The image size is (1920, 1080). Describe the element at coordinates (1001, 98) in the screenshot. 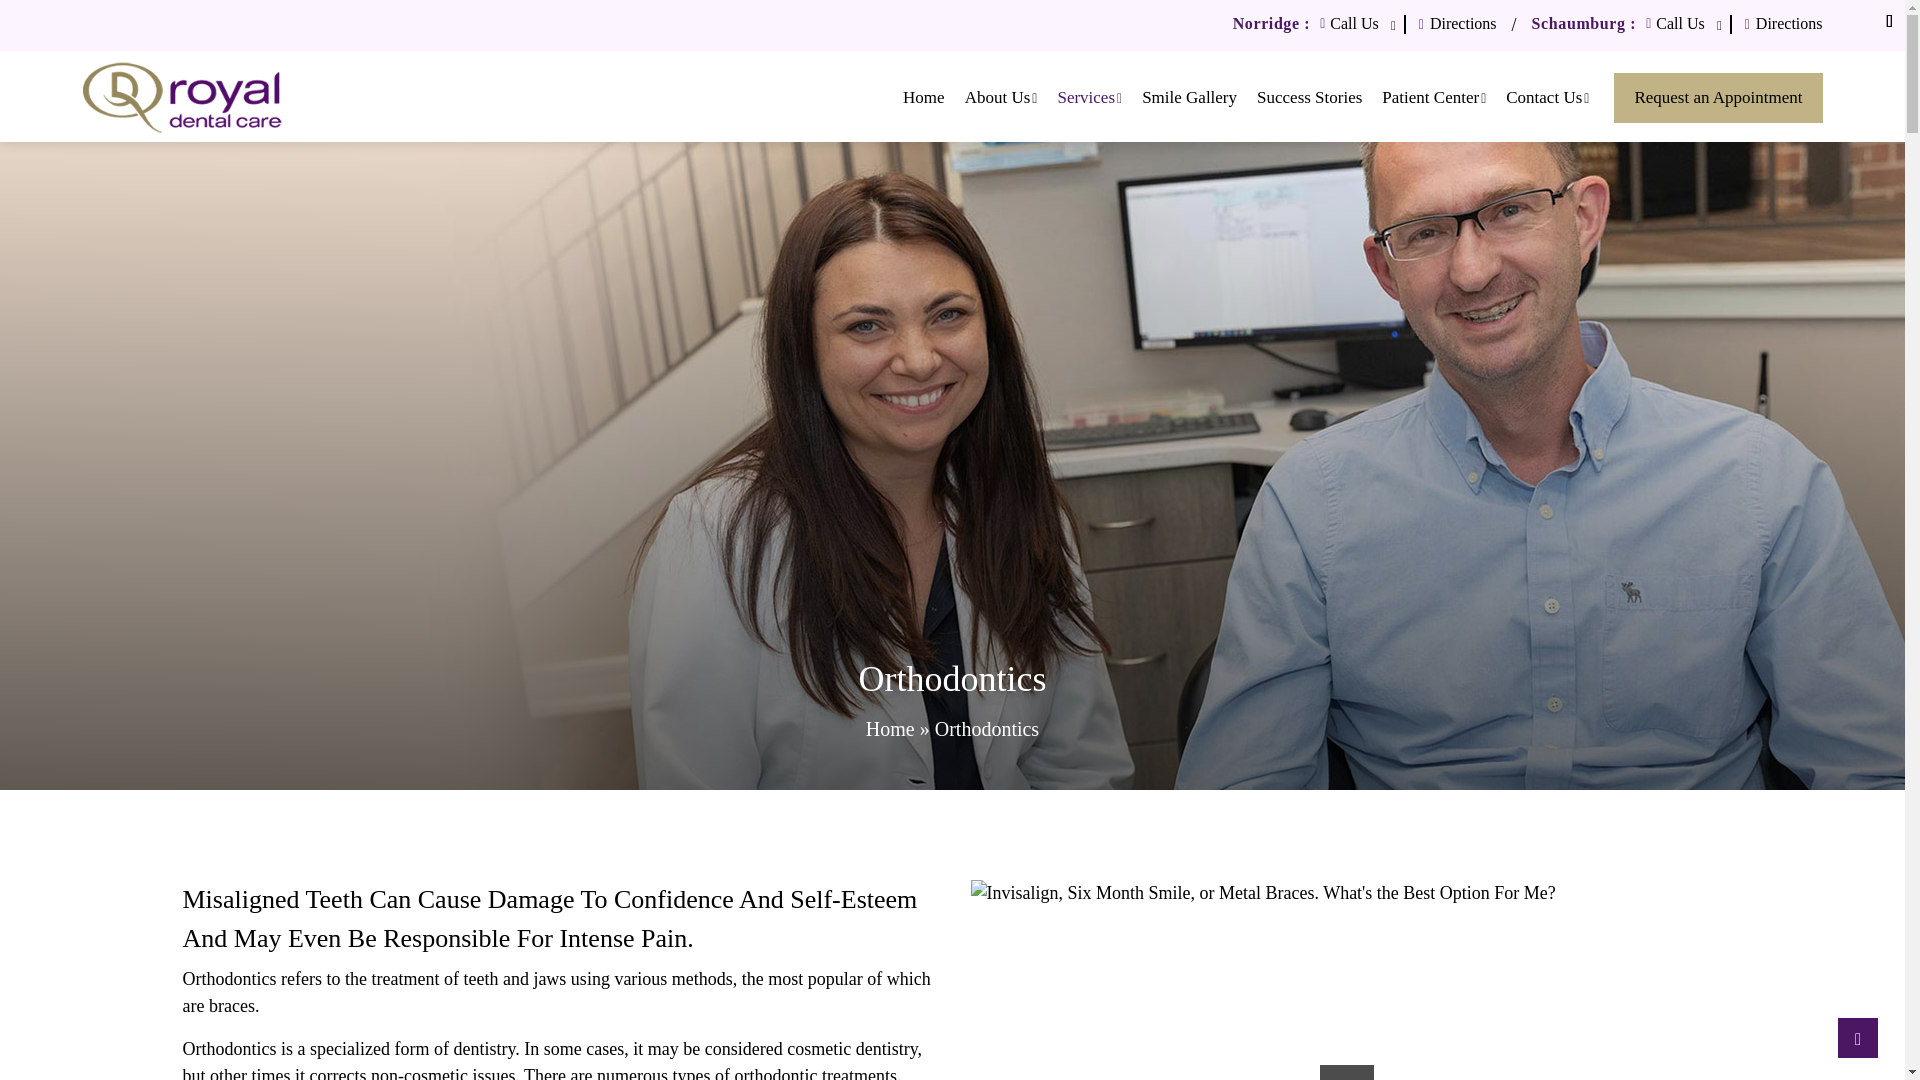

I see `About Us` at that location.